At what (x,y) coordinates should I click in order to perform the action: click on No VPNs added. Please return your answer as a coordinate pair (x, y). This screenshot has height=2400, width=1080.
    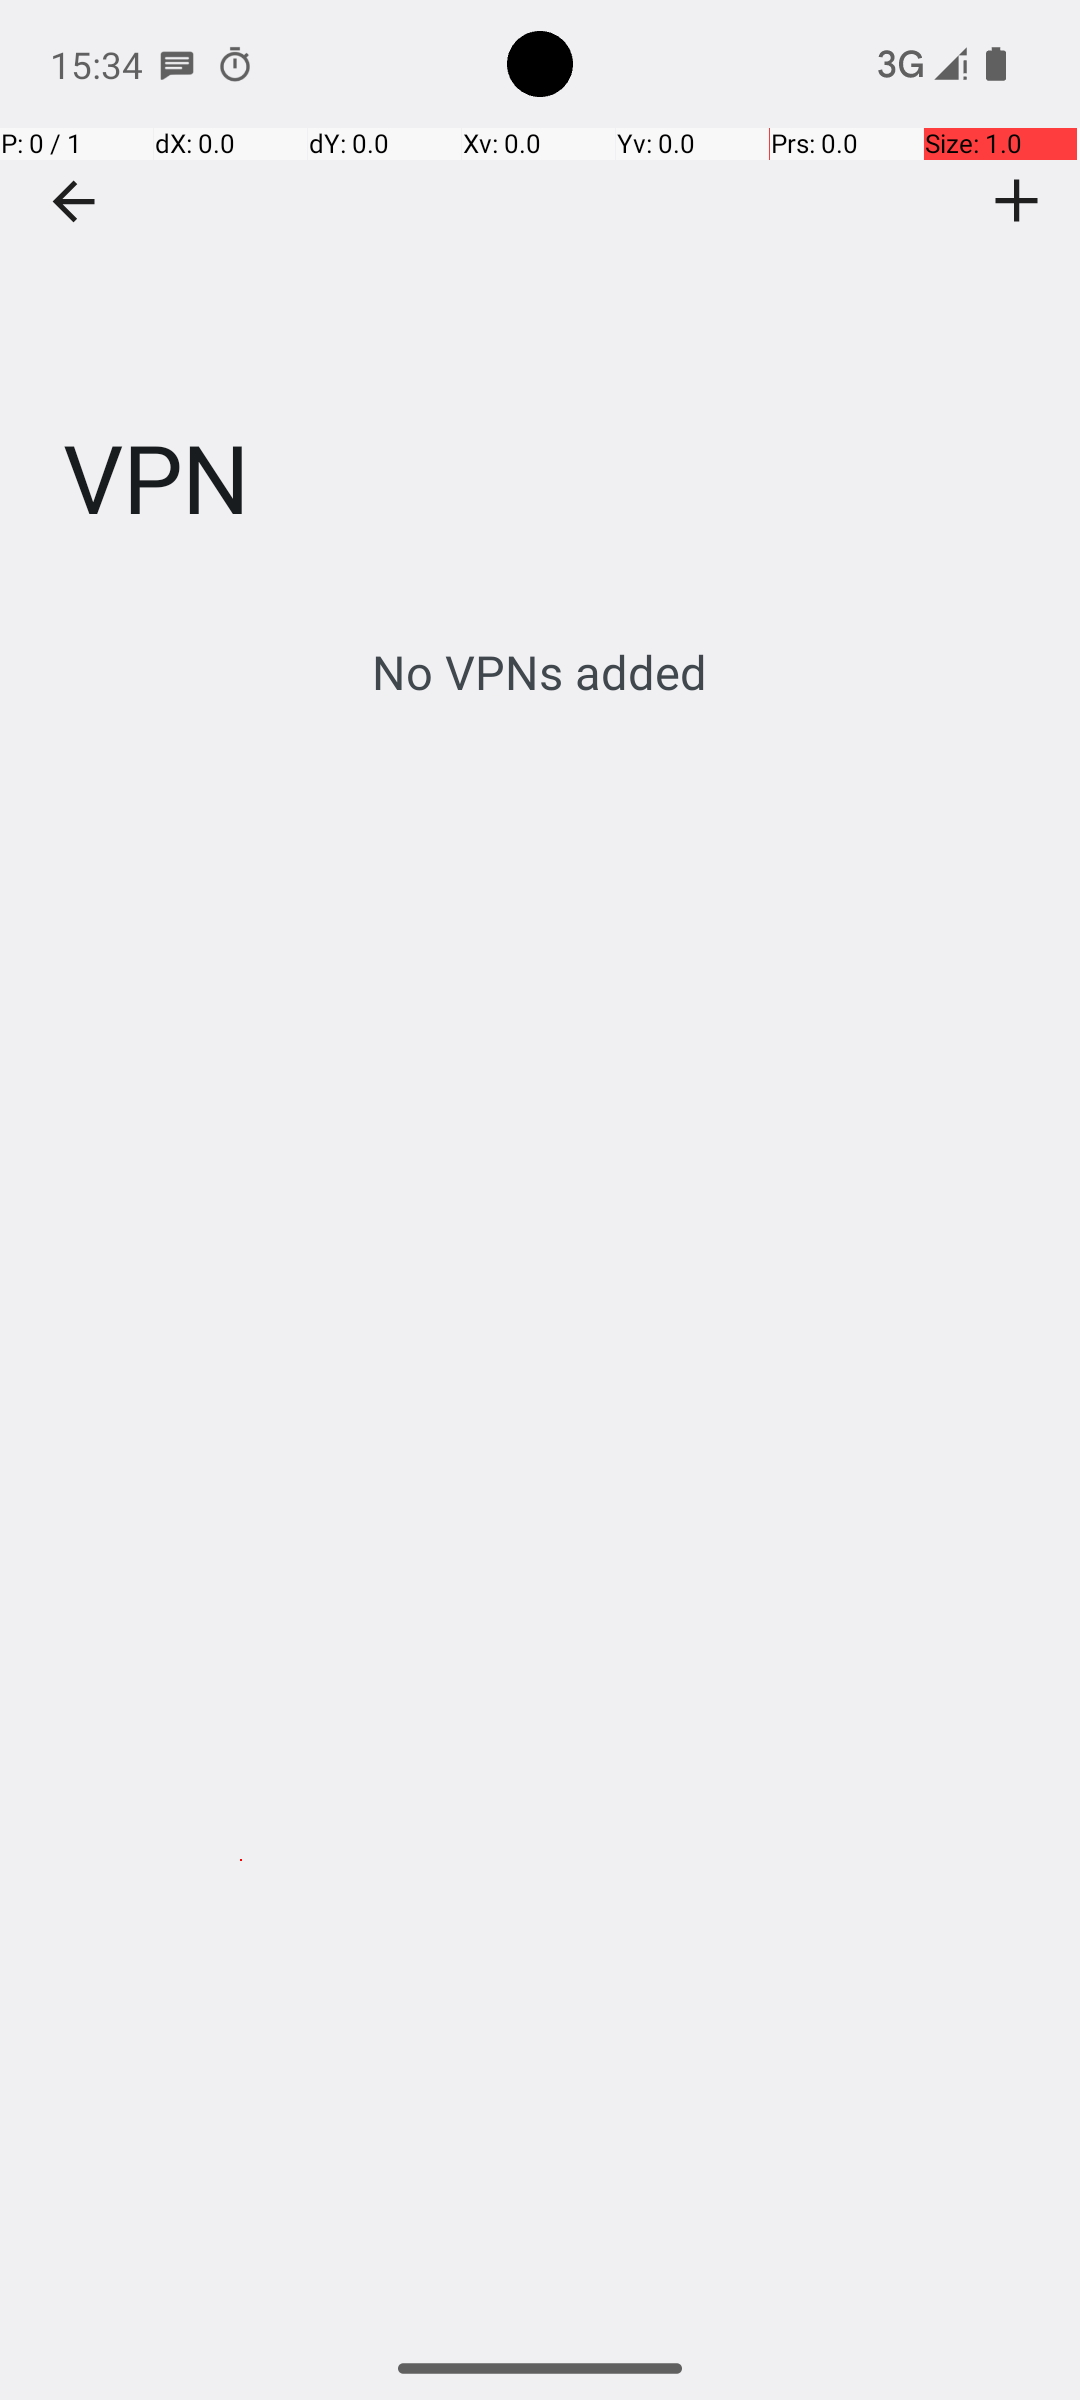
    Looking at the image, I should click on (540, 672).